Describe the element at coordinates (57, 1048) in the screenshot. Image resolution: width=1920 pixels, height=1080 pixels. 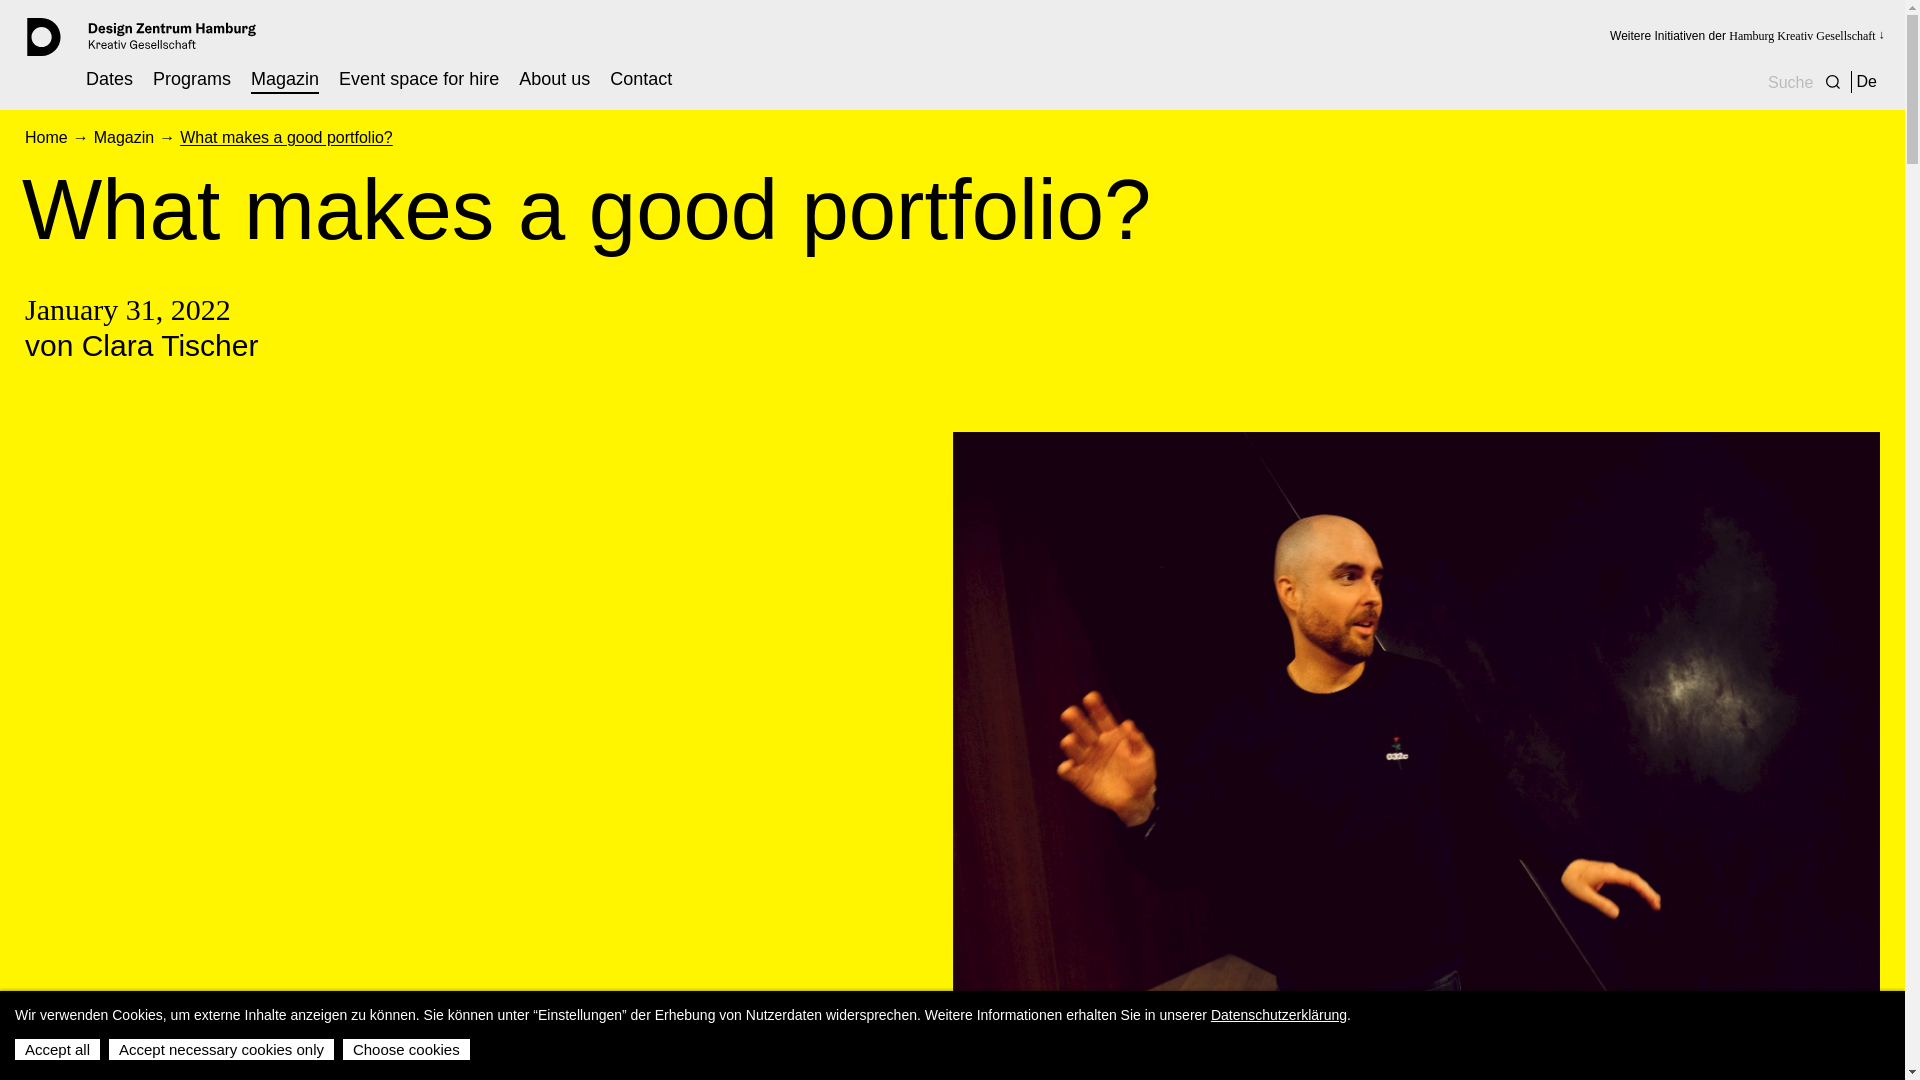
I see `Accept all` at that location.